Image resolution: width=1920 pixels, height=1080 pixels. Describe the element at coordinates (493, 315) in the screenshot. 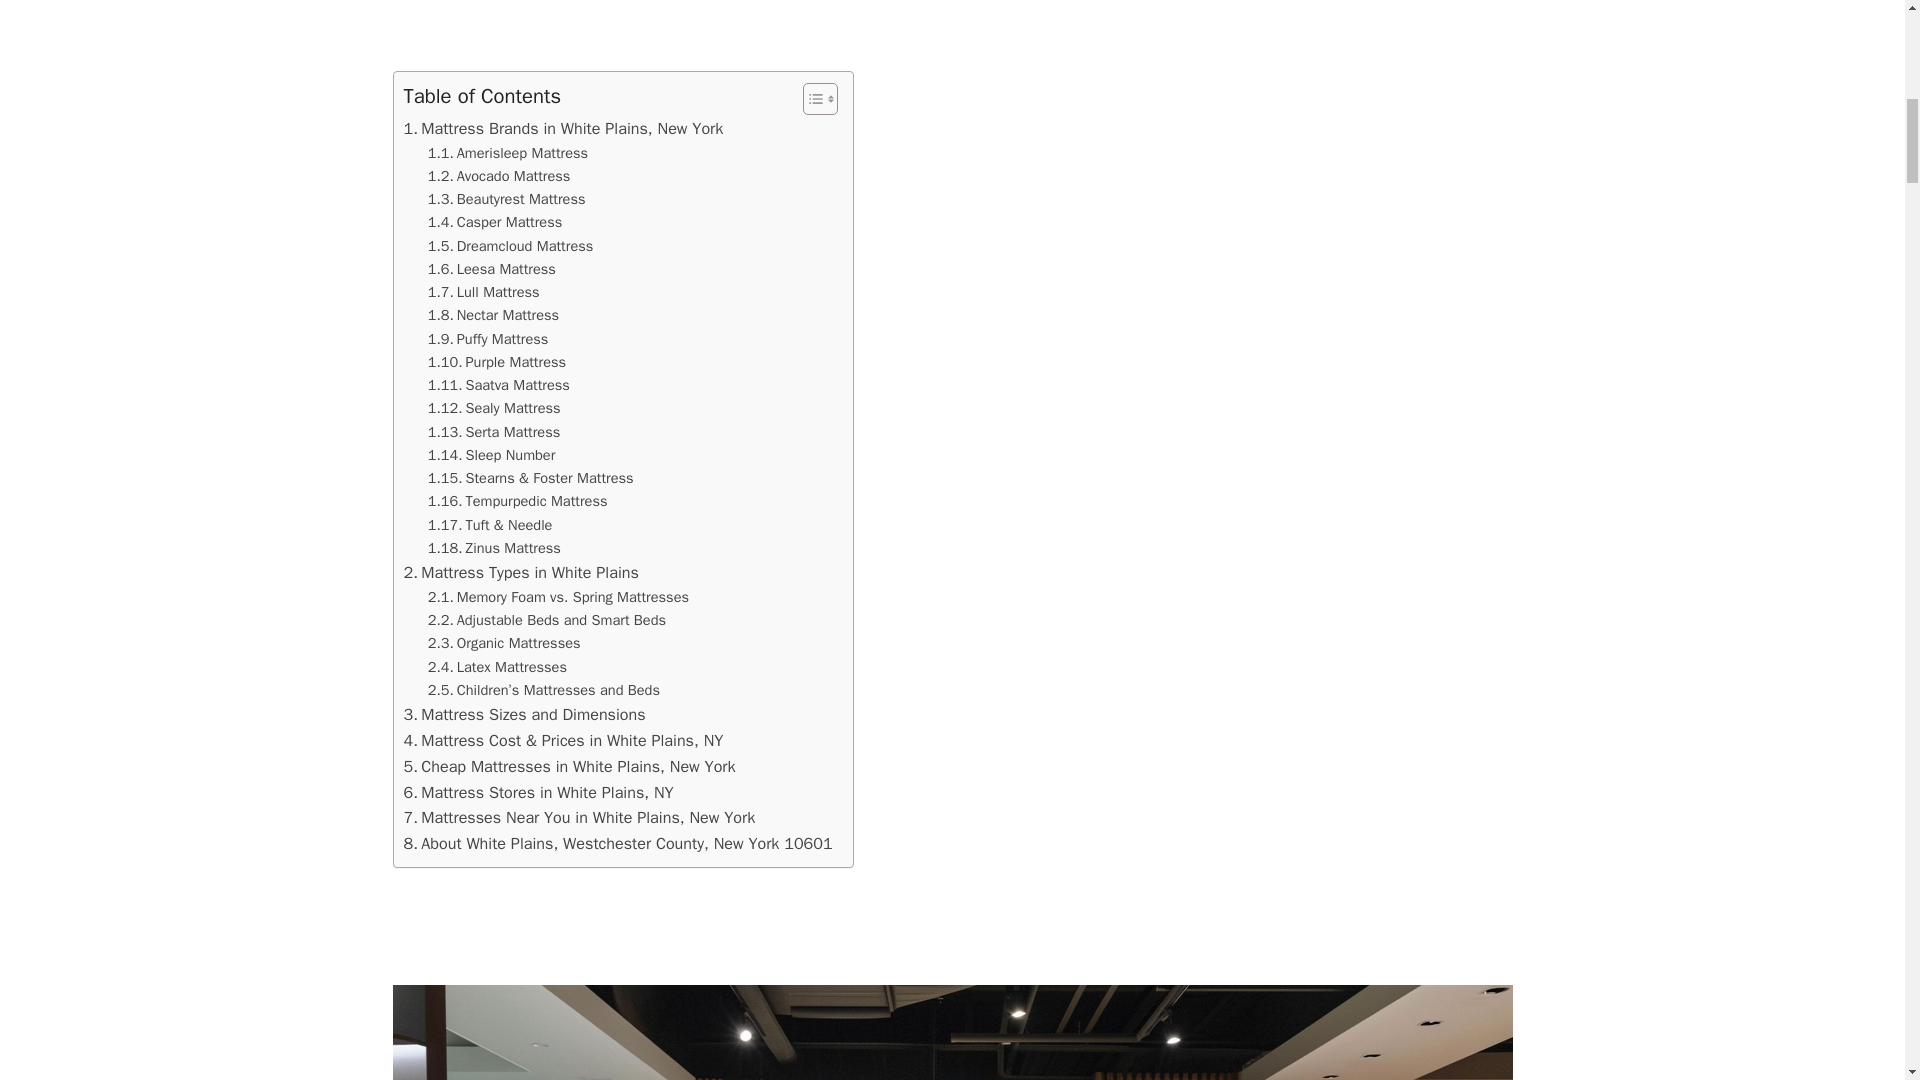

I see `Nectar Mattress` at that location.